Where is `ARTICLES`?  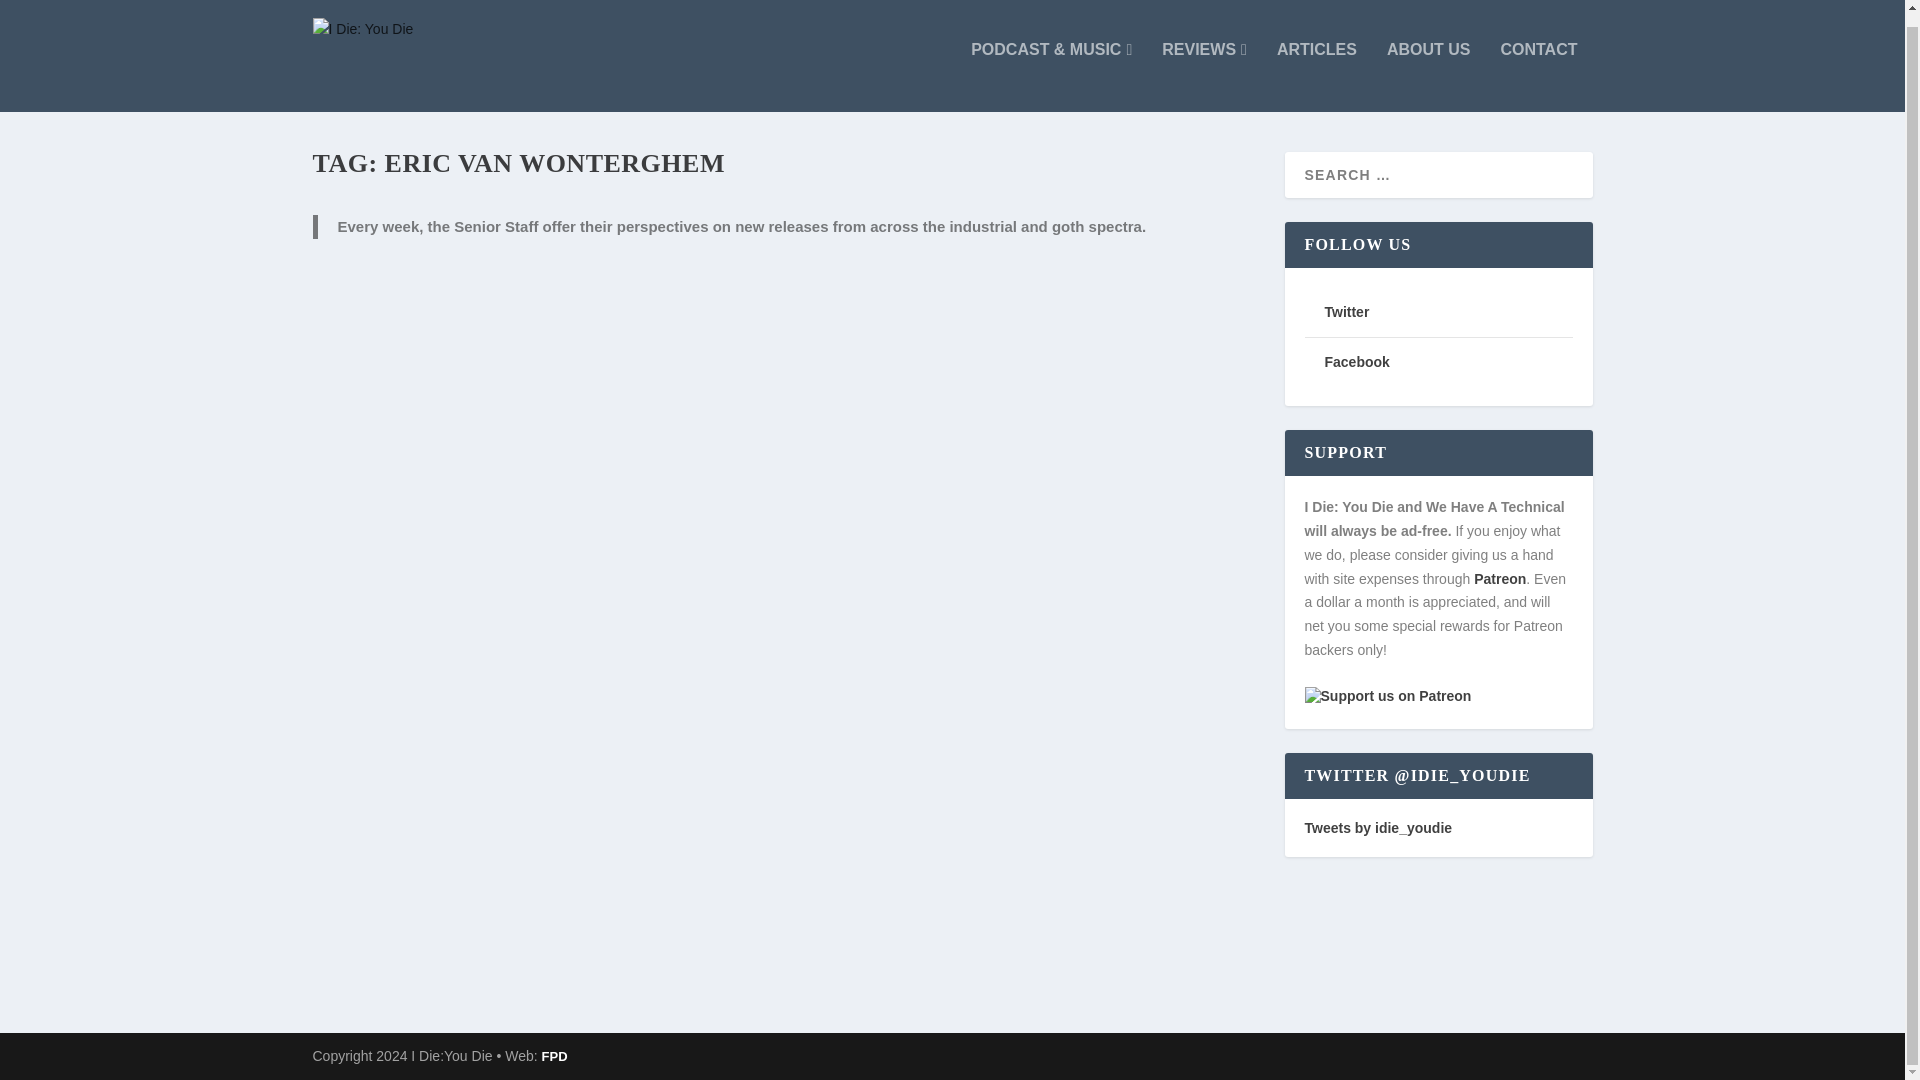
ARTICLES is located at coordinates (1316, 77).